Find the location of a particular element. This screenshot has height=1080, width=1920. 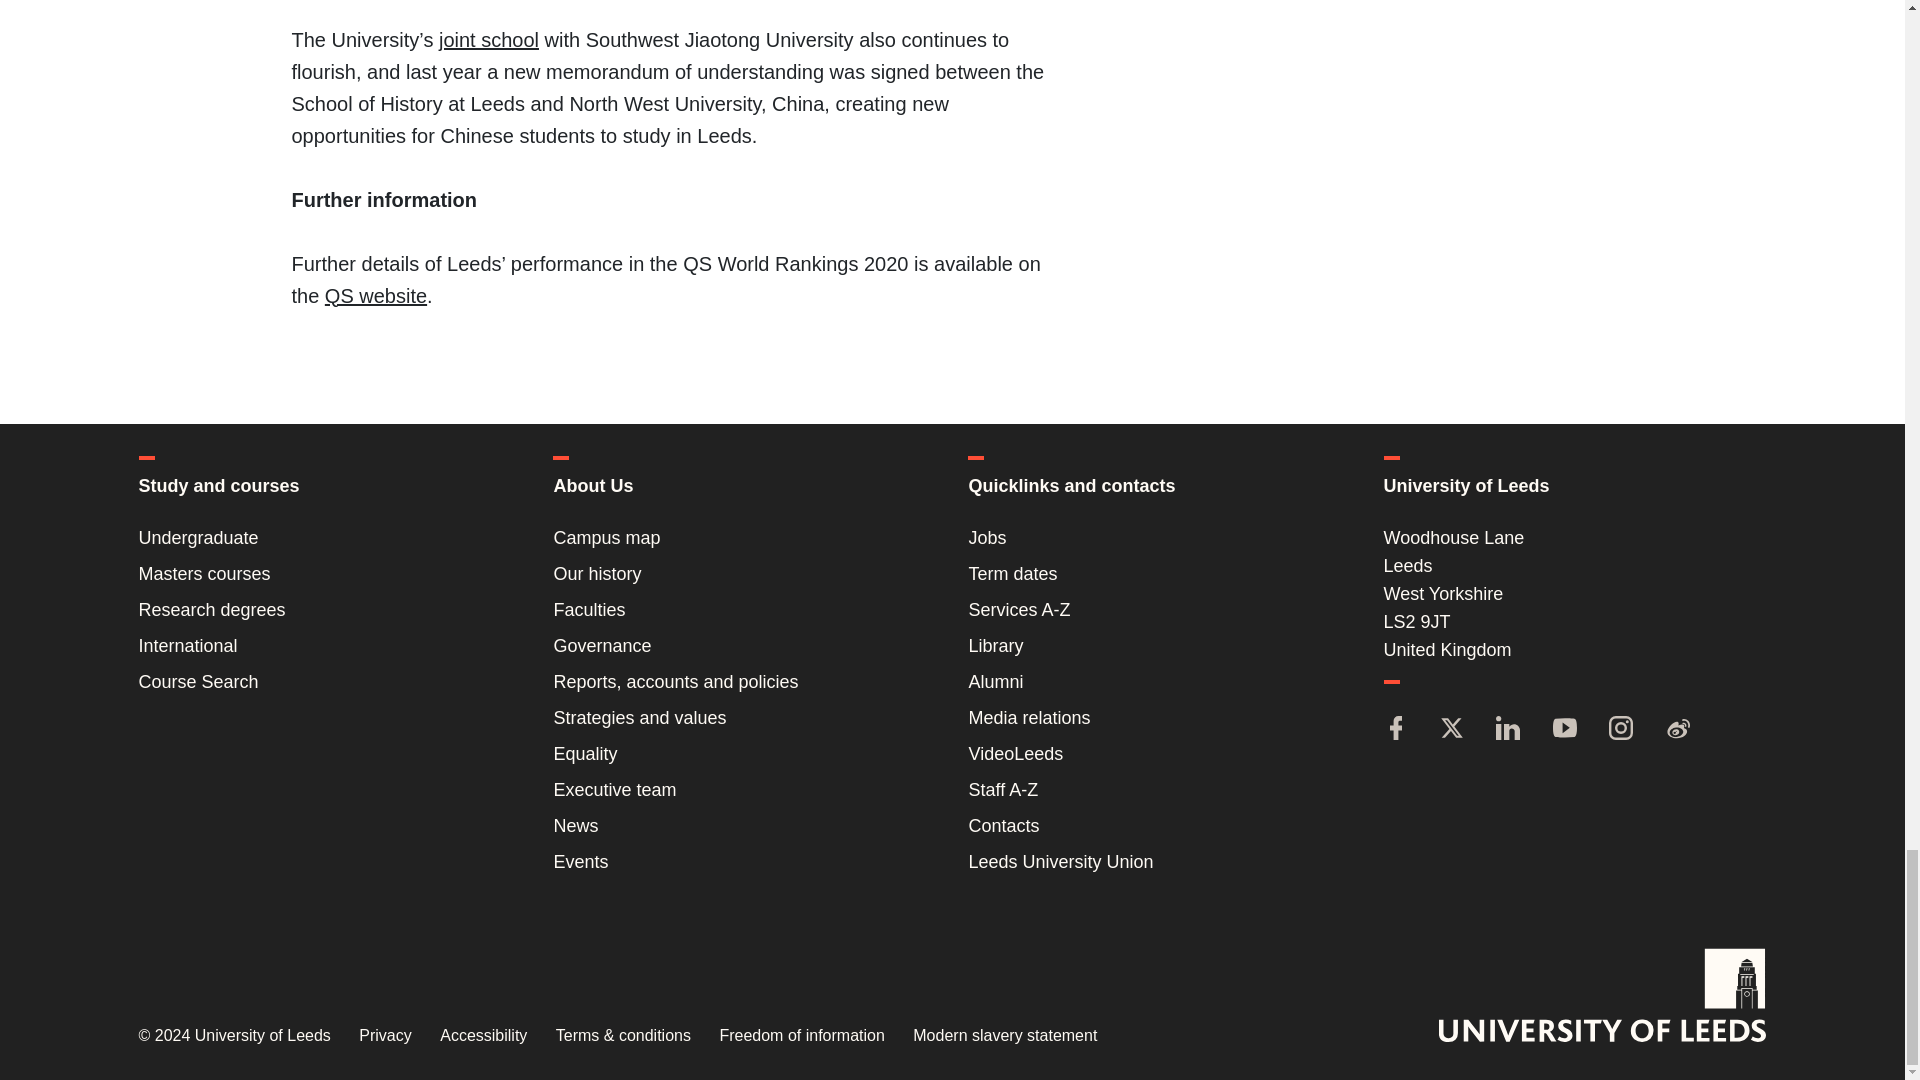

Go to Privacy page is located at coordinates (384, 1036).